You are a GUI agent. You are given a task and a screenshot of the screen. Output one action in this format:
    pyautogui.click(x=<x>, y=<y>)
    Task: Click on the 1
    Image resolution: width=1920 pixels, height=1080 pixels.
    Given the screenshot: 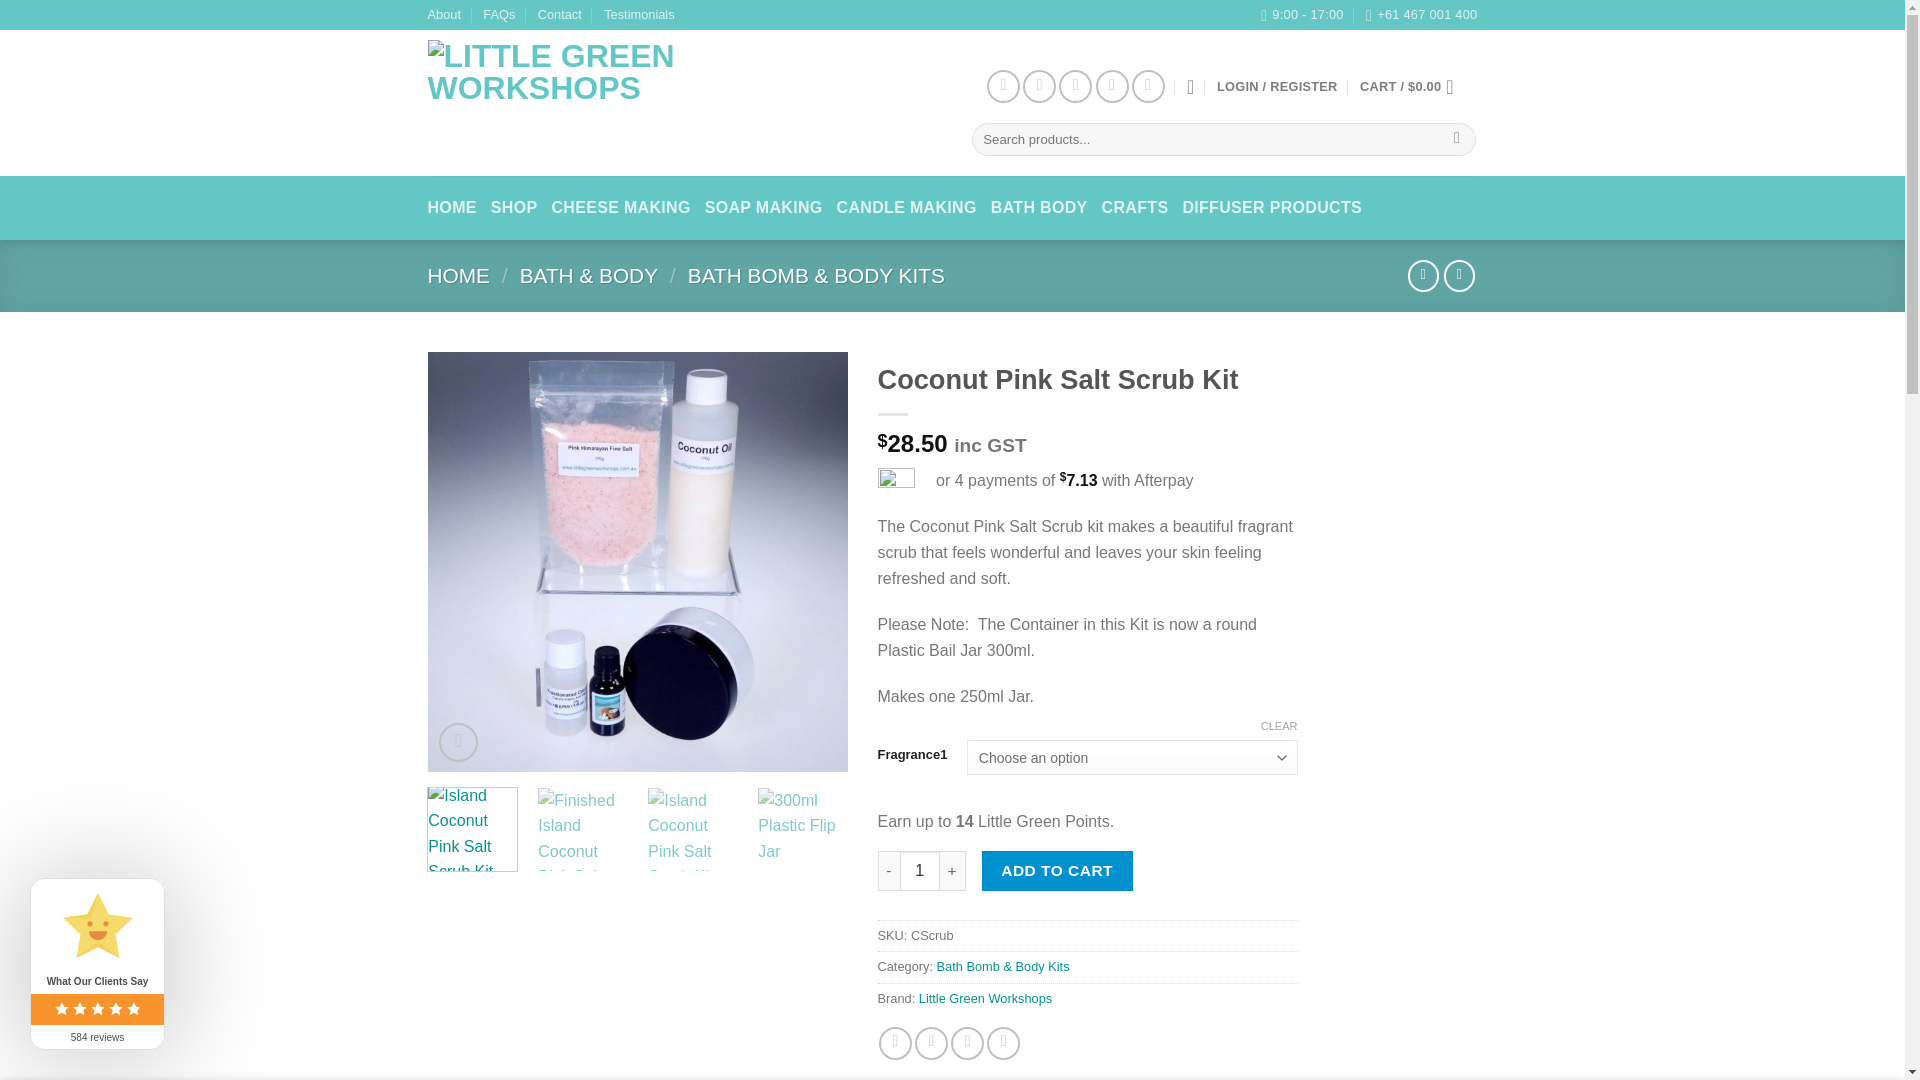 What is the action you would take?
    pyautogui.click(x=920, y=871)
    